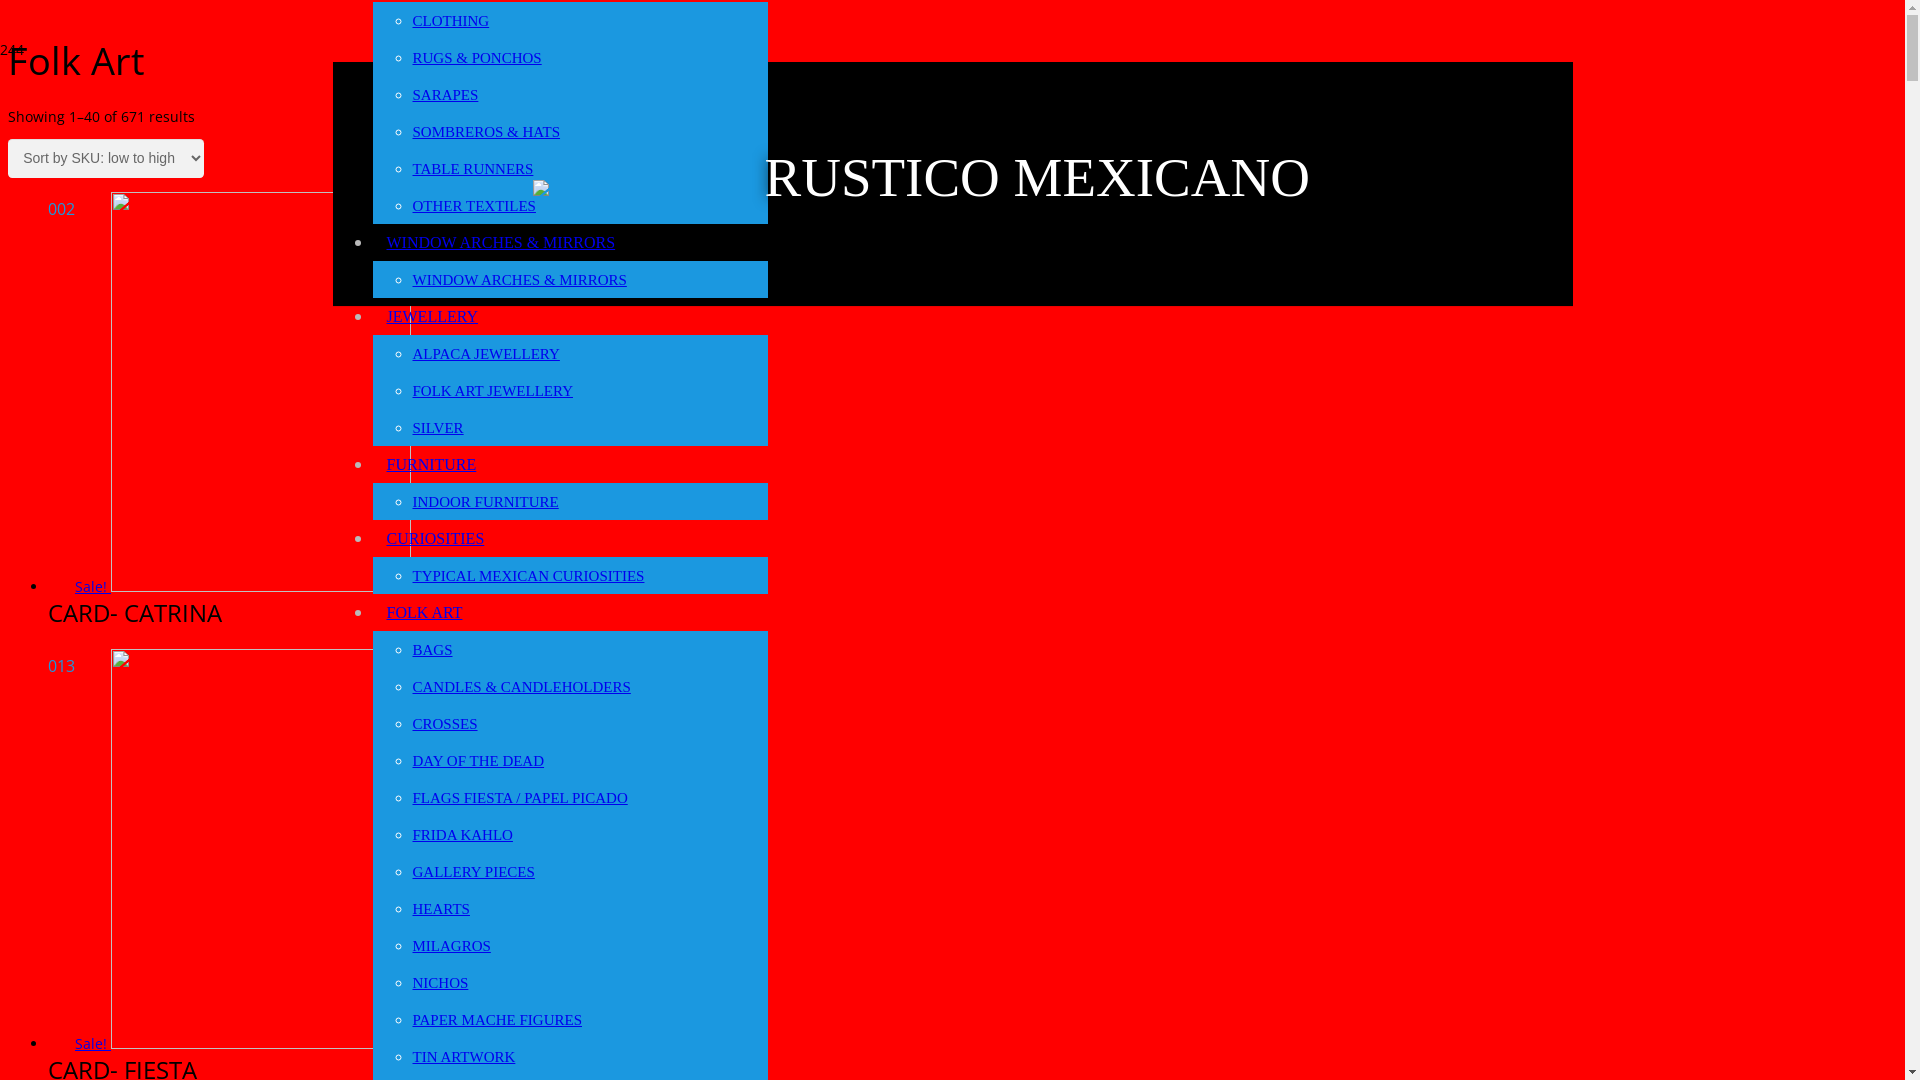 This screenshot has width=1920, height=1080. Describe the element at coordinates (438, 428) in the screenshot. I see `SILVER` at that location.